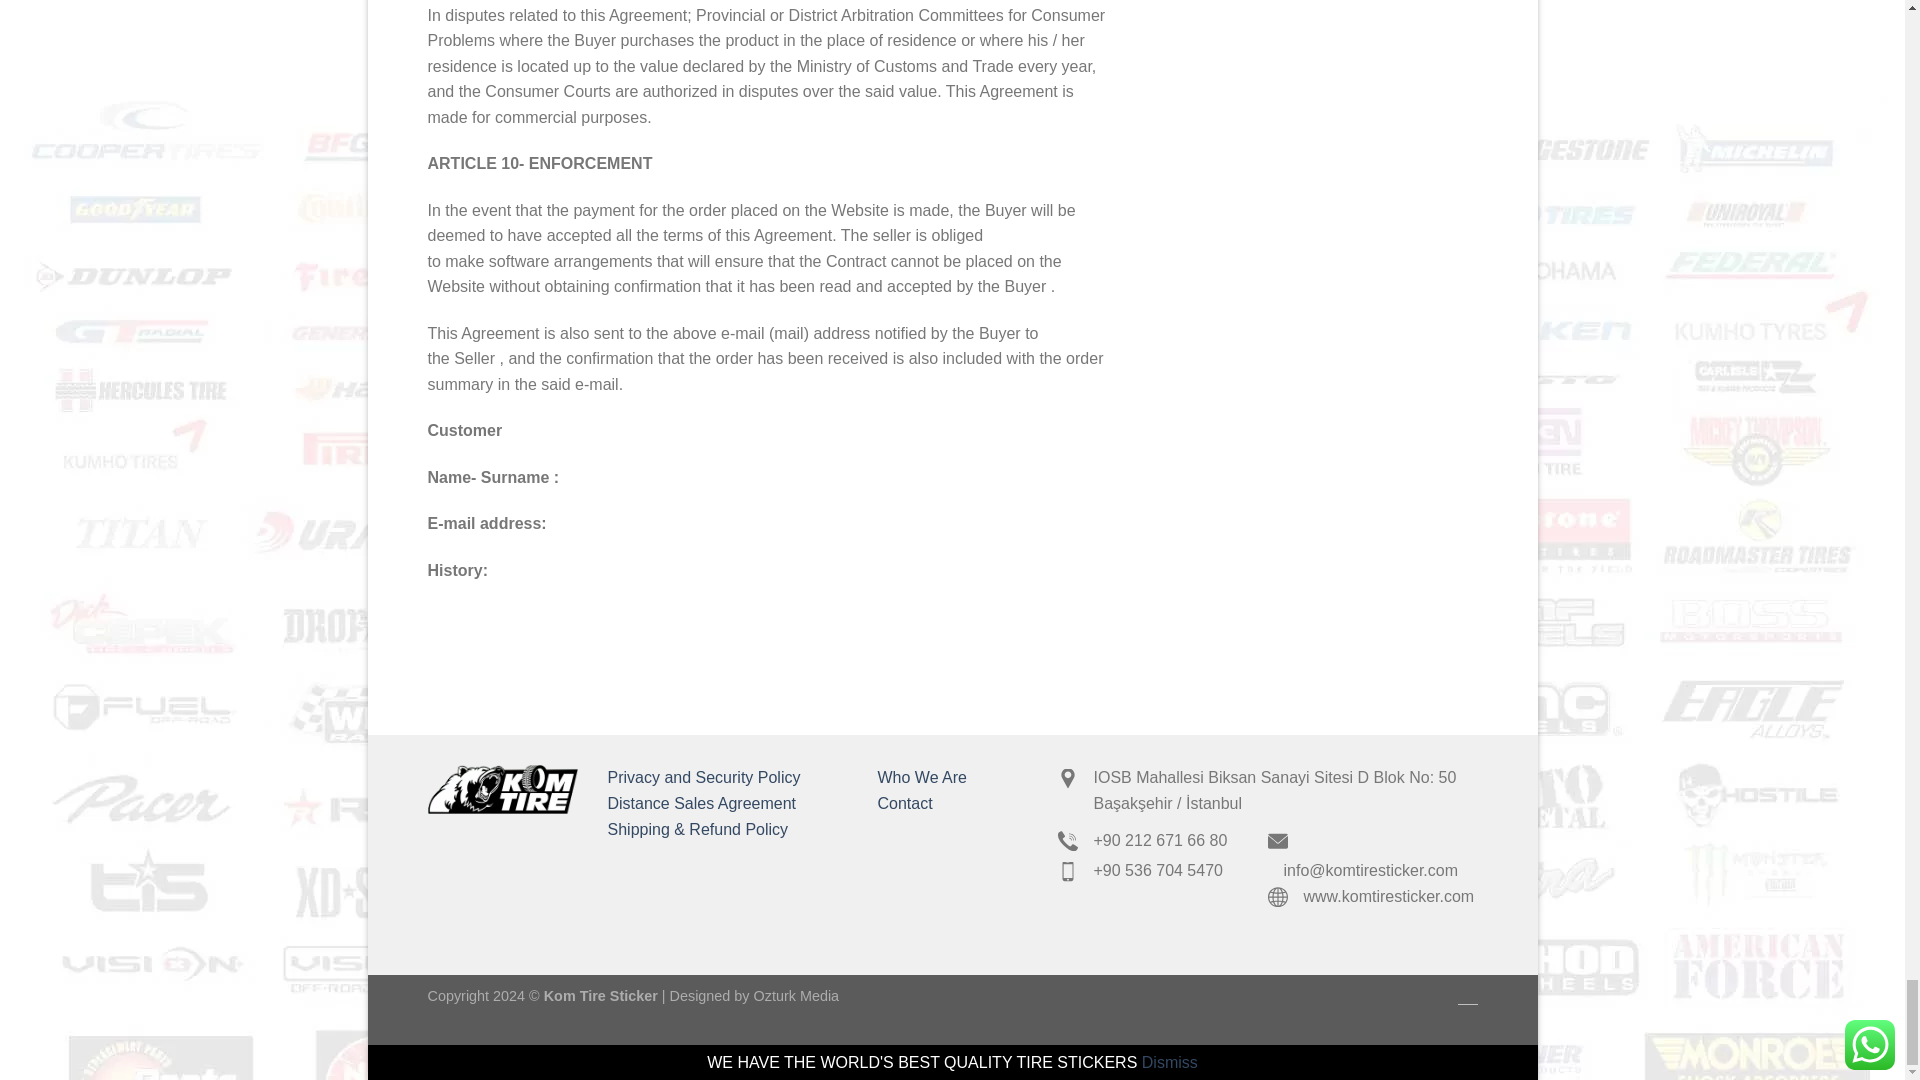 The width and height of the screenshot is (1920, 1080). Describe the element at coordinates (905, 803) in the screenshot. I see `Contact` at that location.